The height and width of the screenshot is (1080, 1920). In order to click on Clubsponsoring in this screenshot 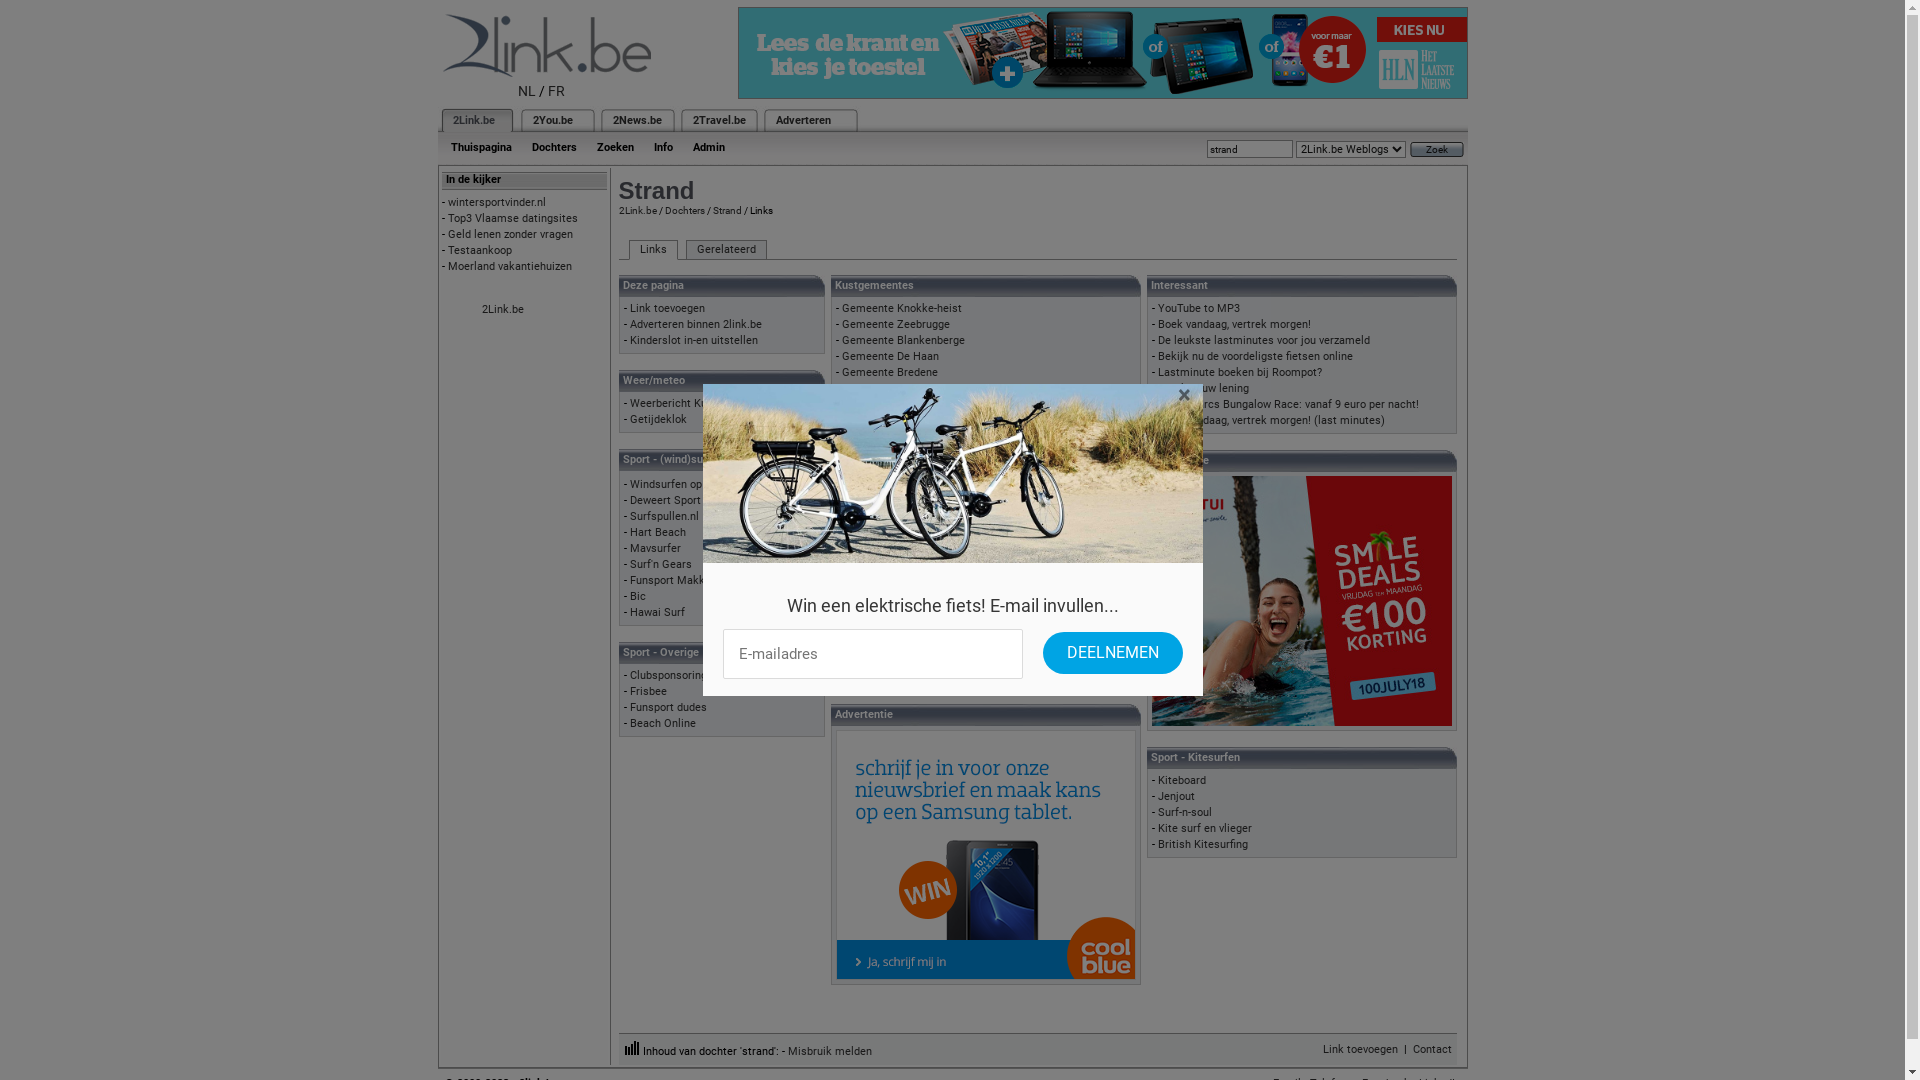, I will do `click(668, 676)`.